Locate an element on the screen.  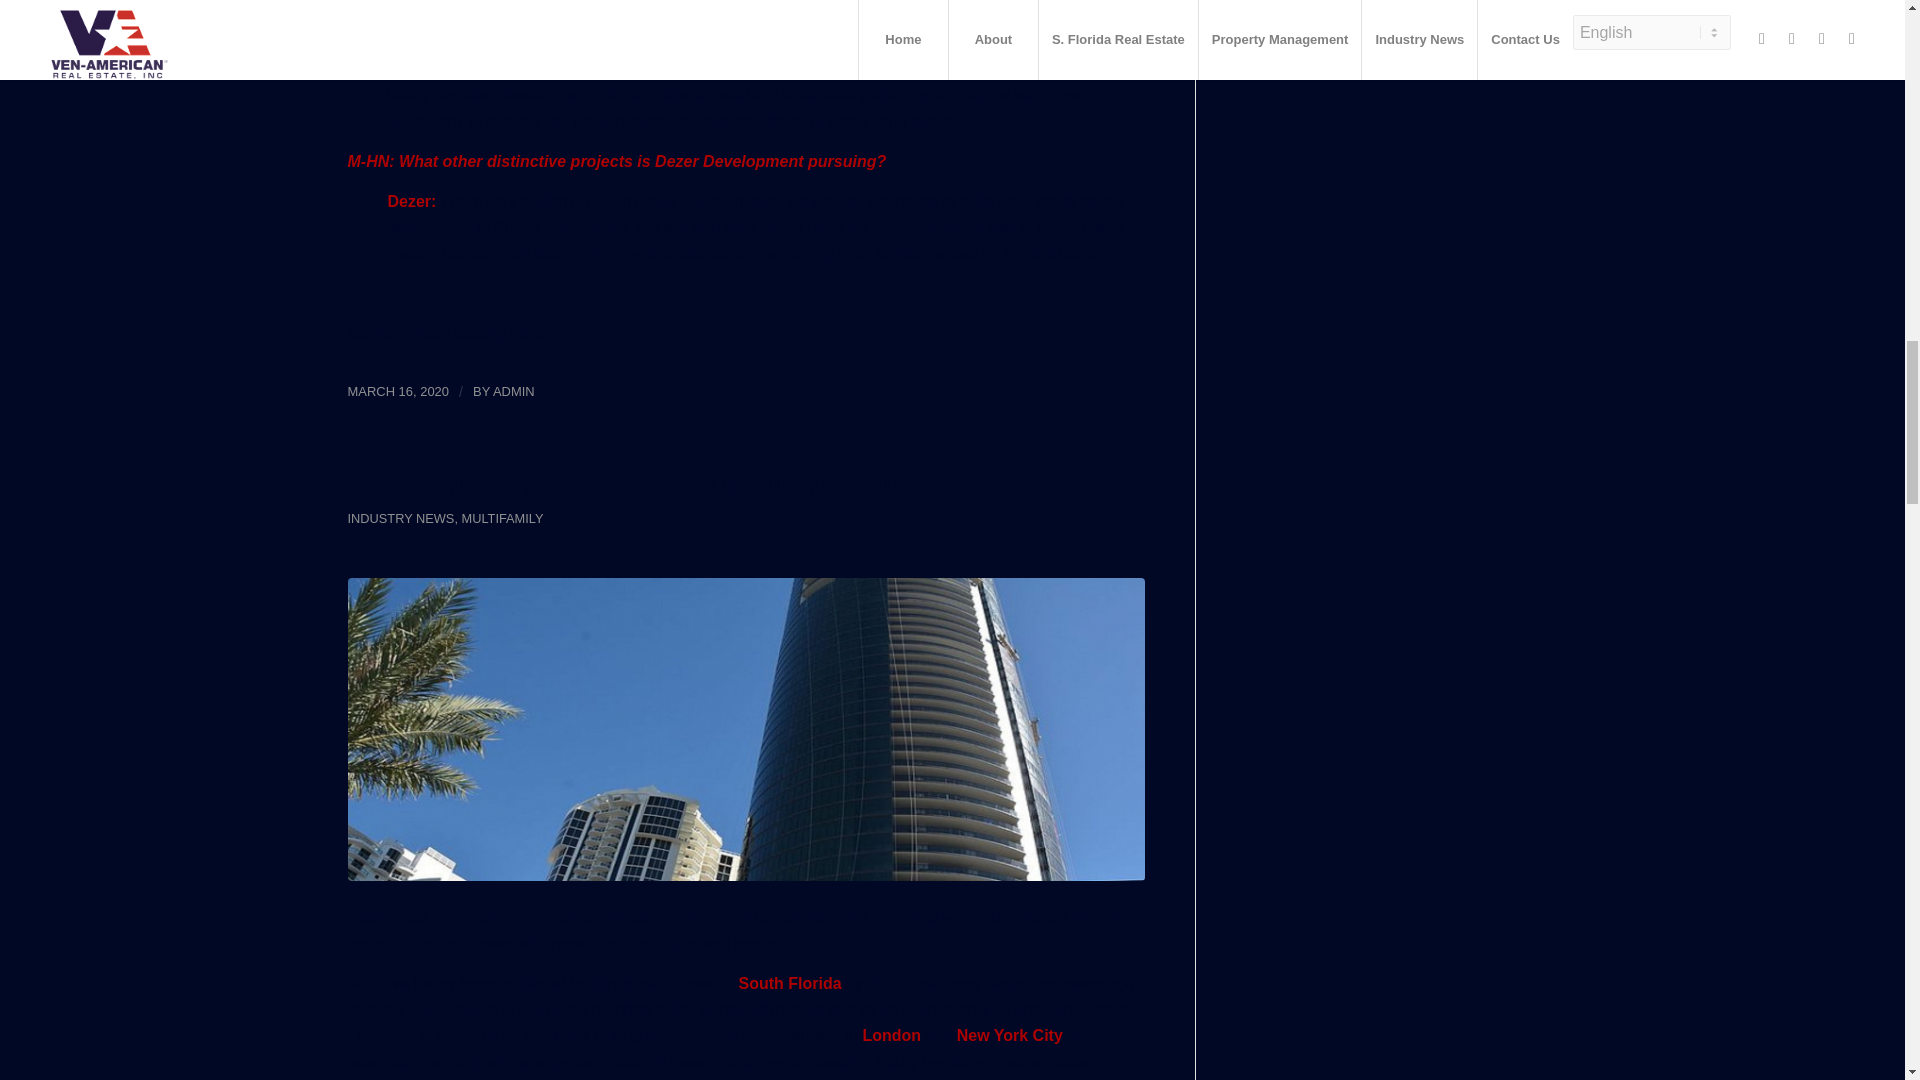
Permanent Link: For High-End Branded Buildings, Miami Reigns is located at coordinates (705, 484).